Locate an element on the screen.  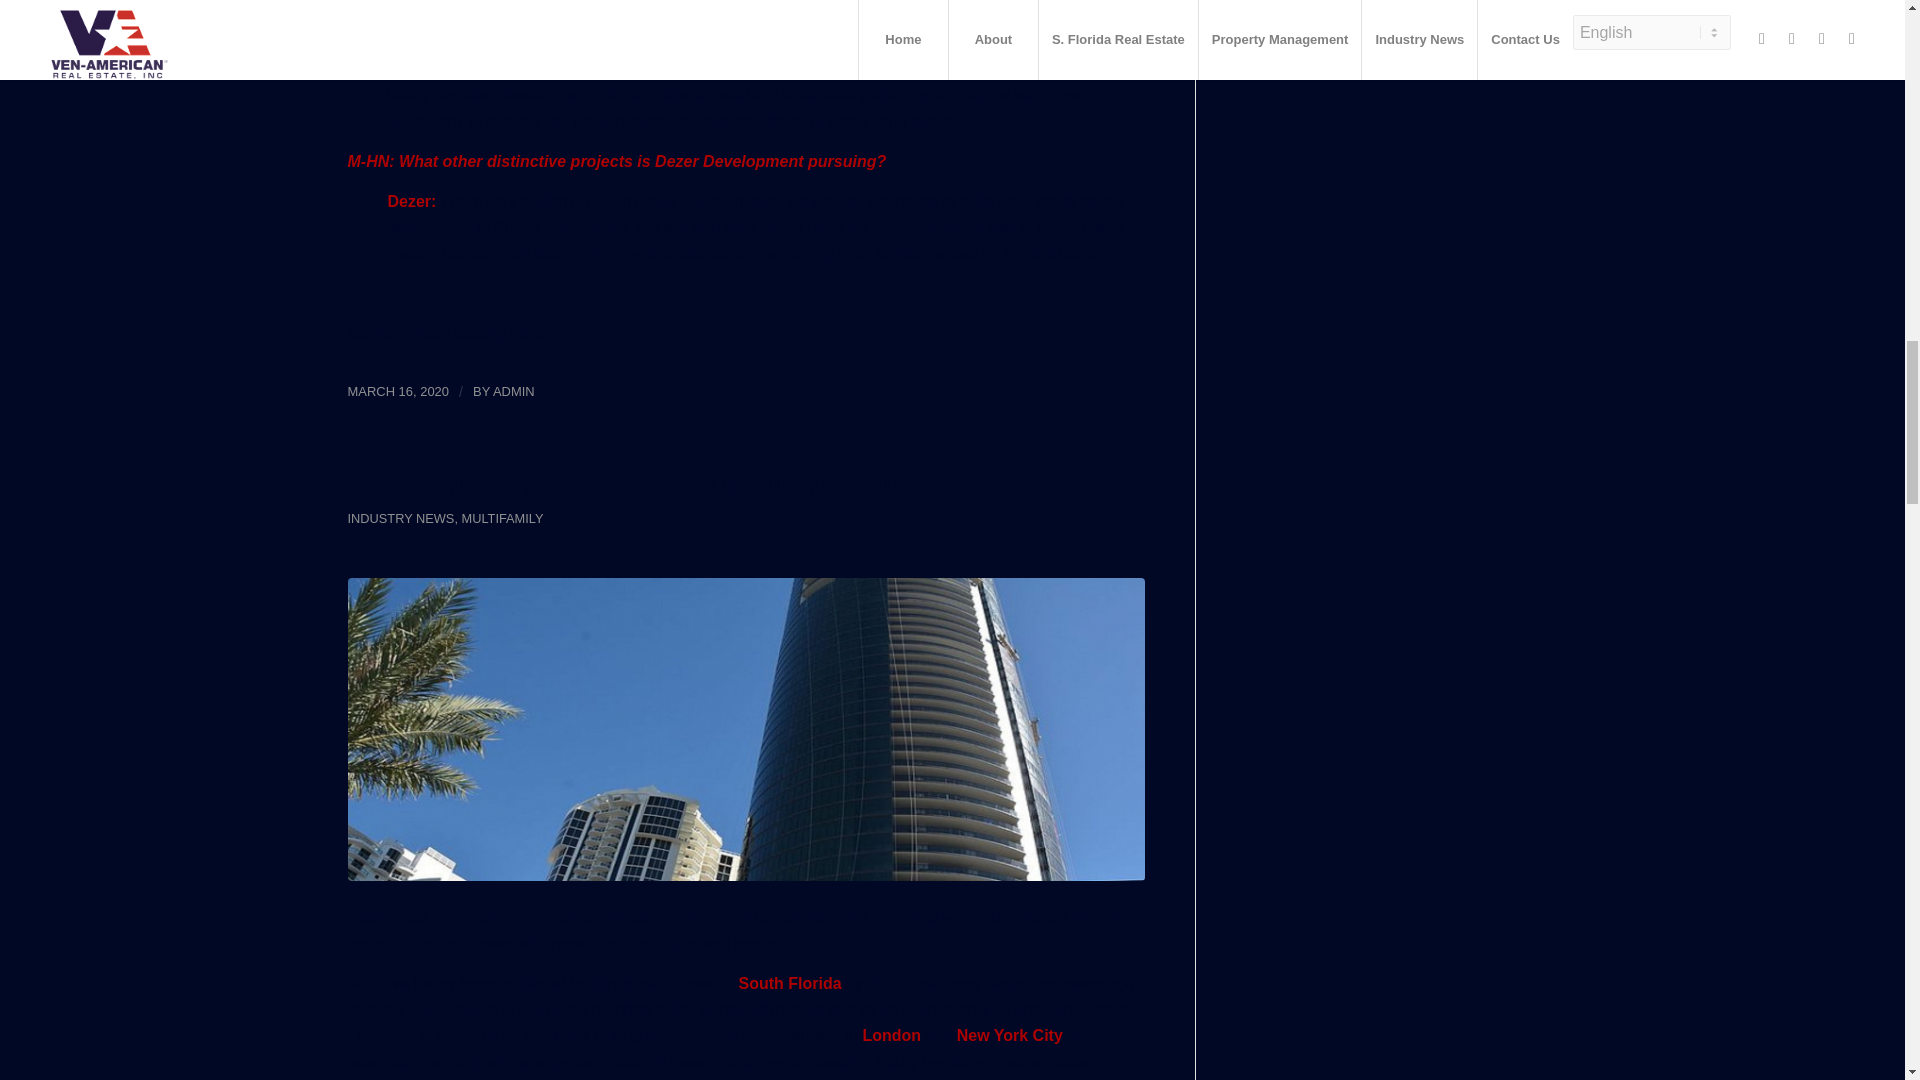
Permanent Link: For High-End Branded Buildings, Miami Reigns is located at coordinates (705, 484).